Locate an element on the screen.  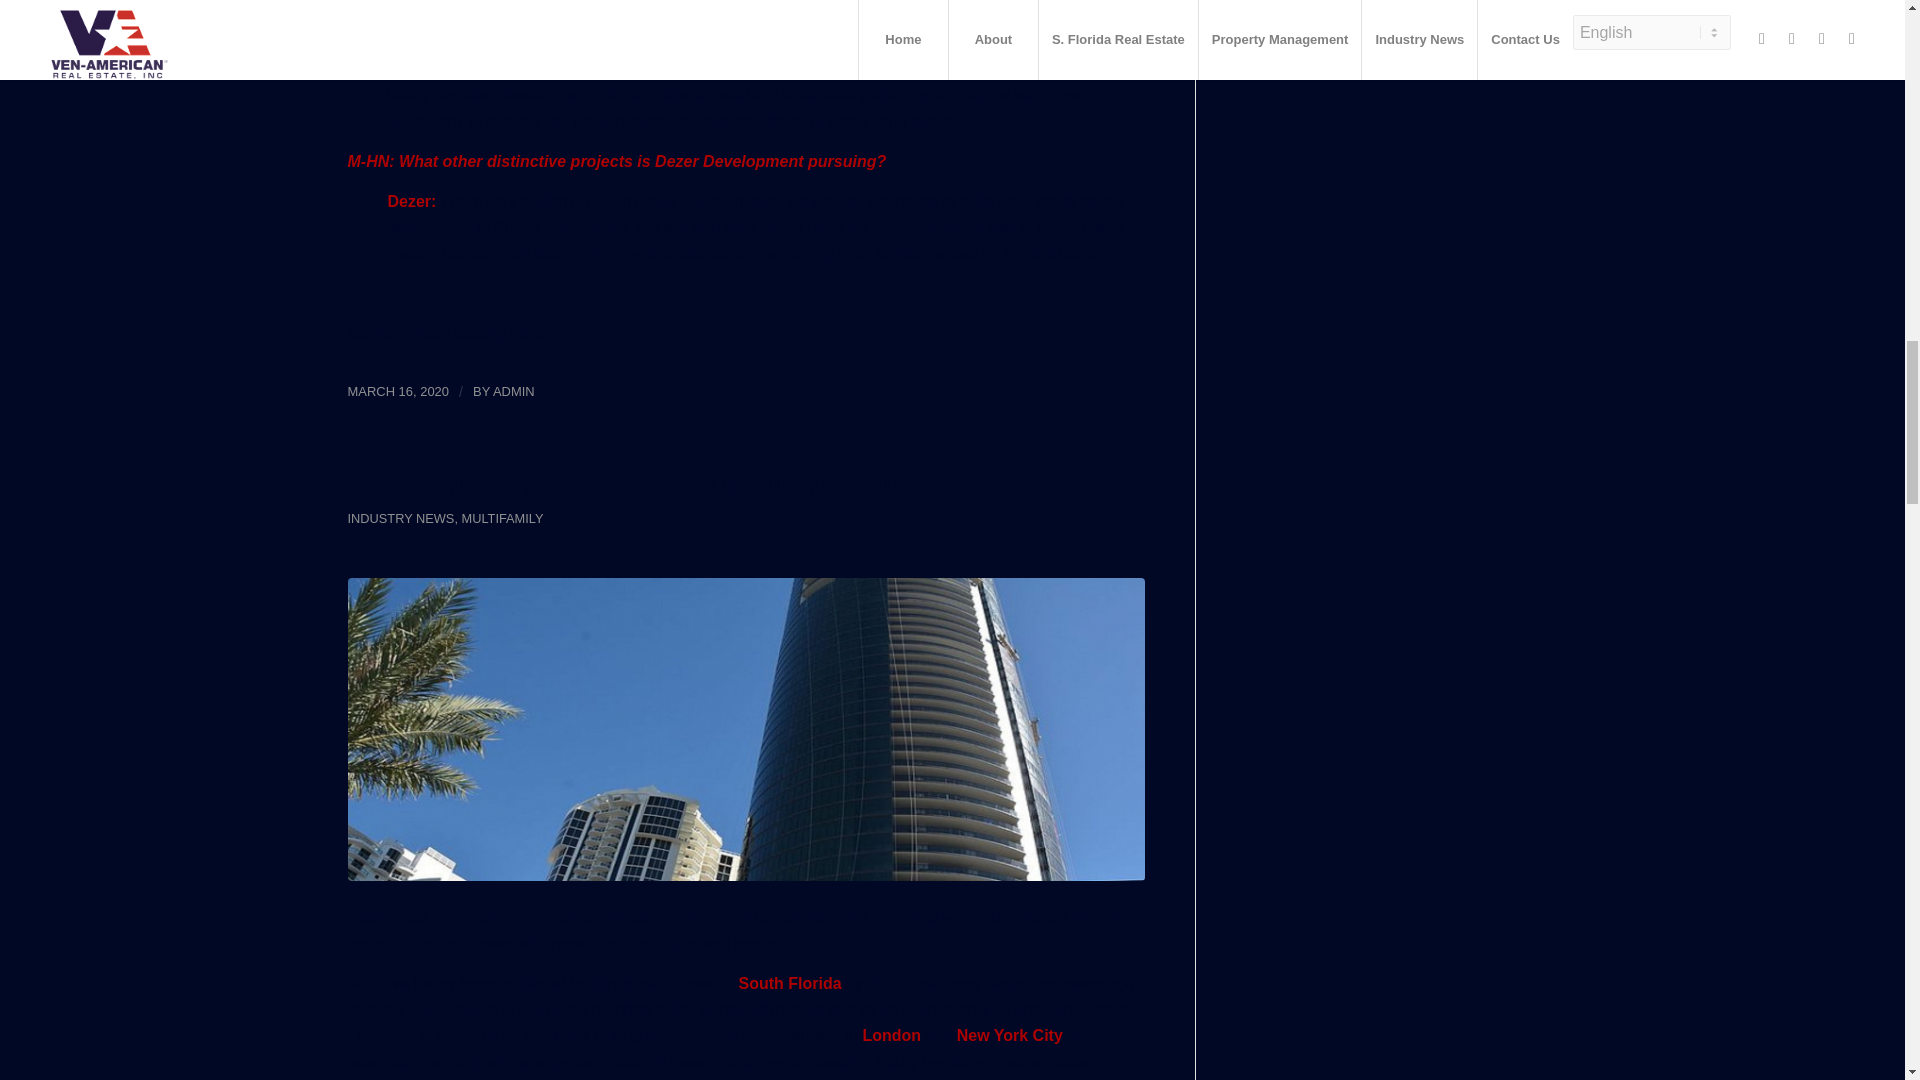
Permanent Link: For High-End Branded Buildings, Miami Reigns is located at coordinates (705, 484).